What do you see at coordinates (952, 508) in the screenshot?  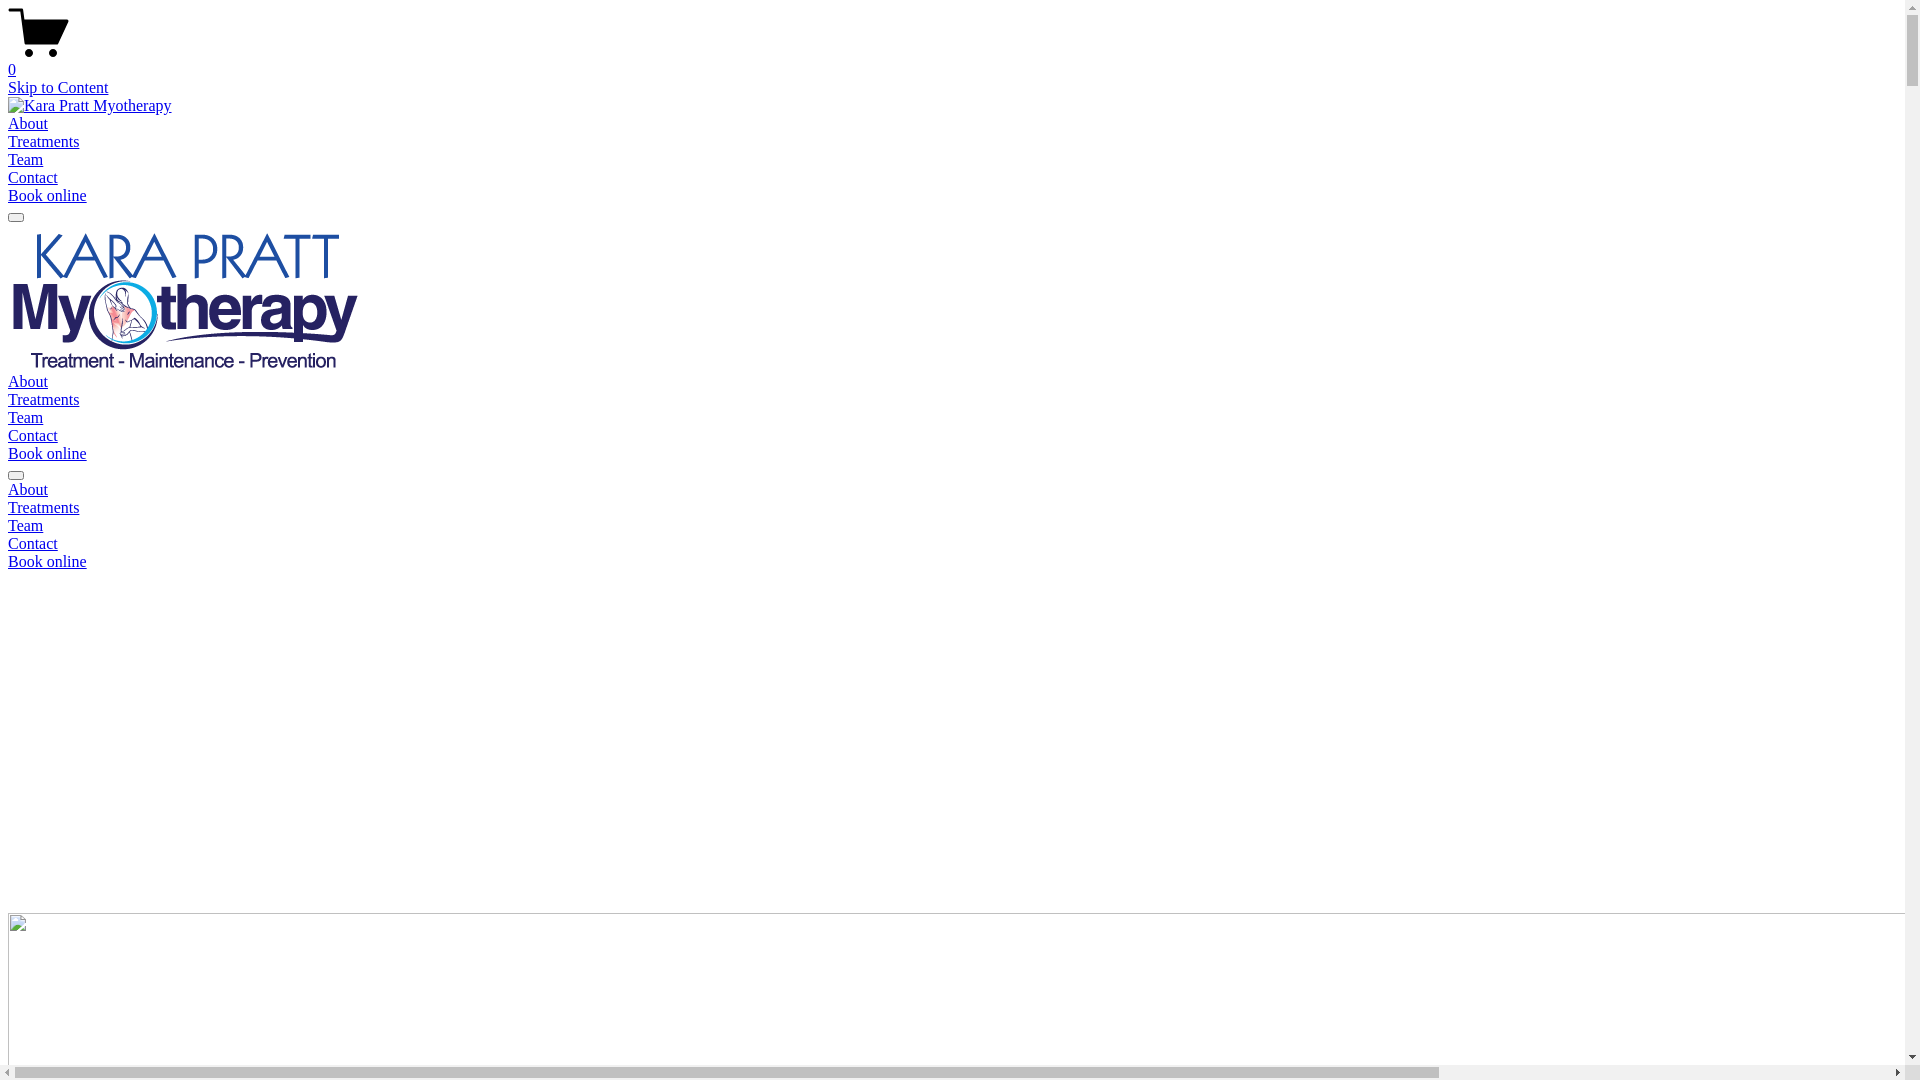 I see `Treatments` at bounding box center [952, 508].